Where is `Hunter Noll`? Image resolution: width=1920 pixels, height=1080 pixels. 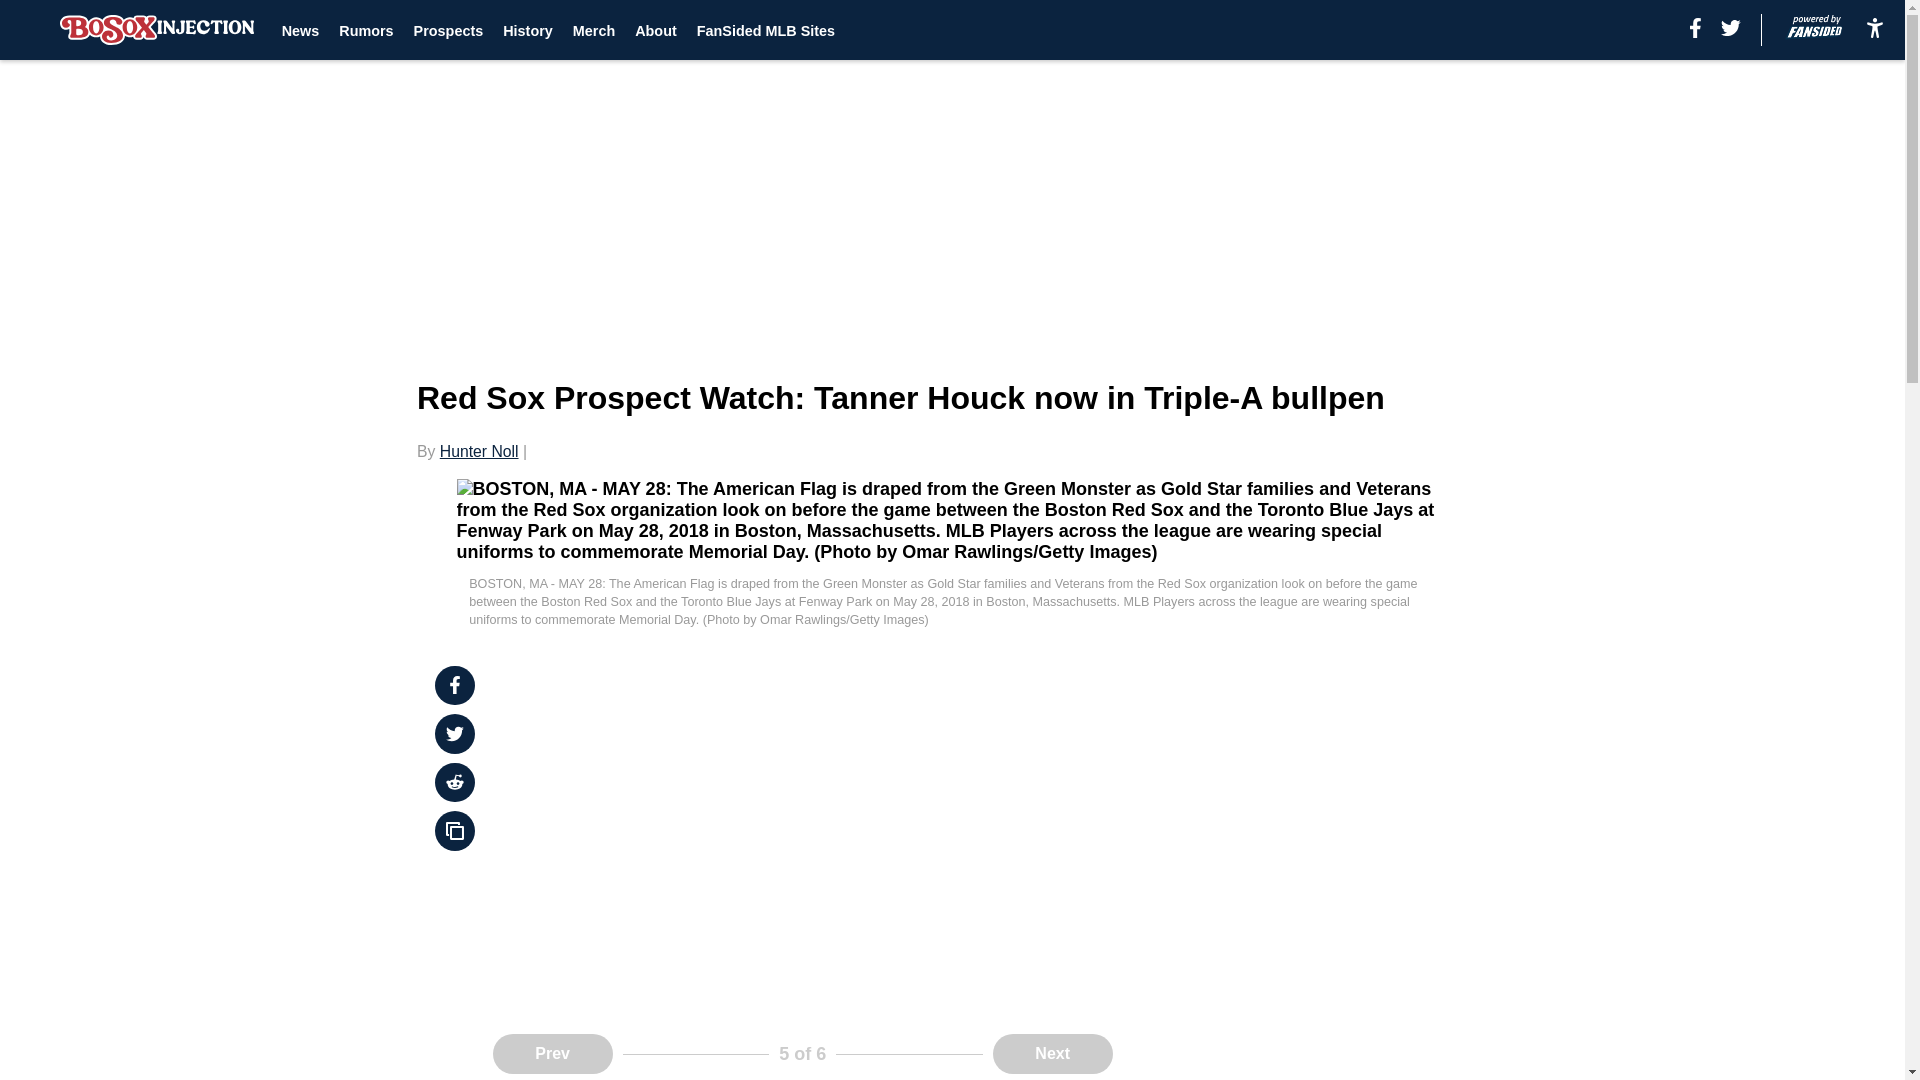 Hunter Noll is located at coordinates (478, 451).